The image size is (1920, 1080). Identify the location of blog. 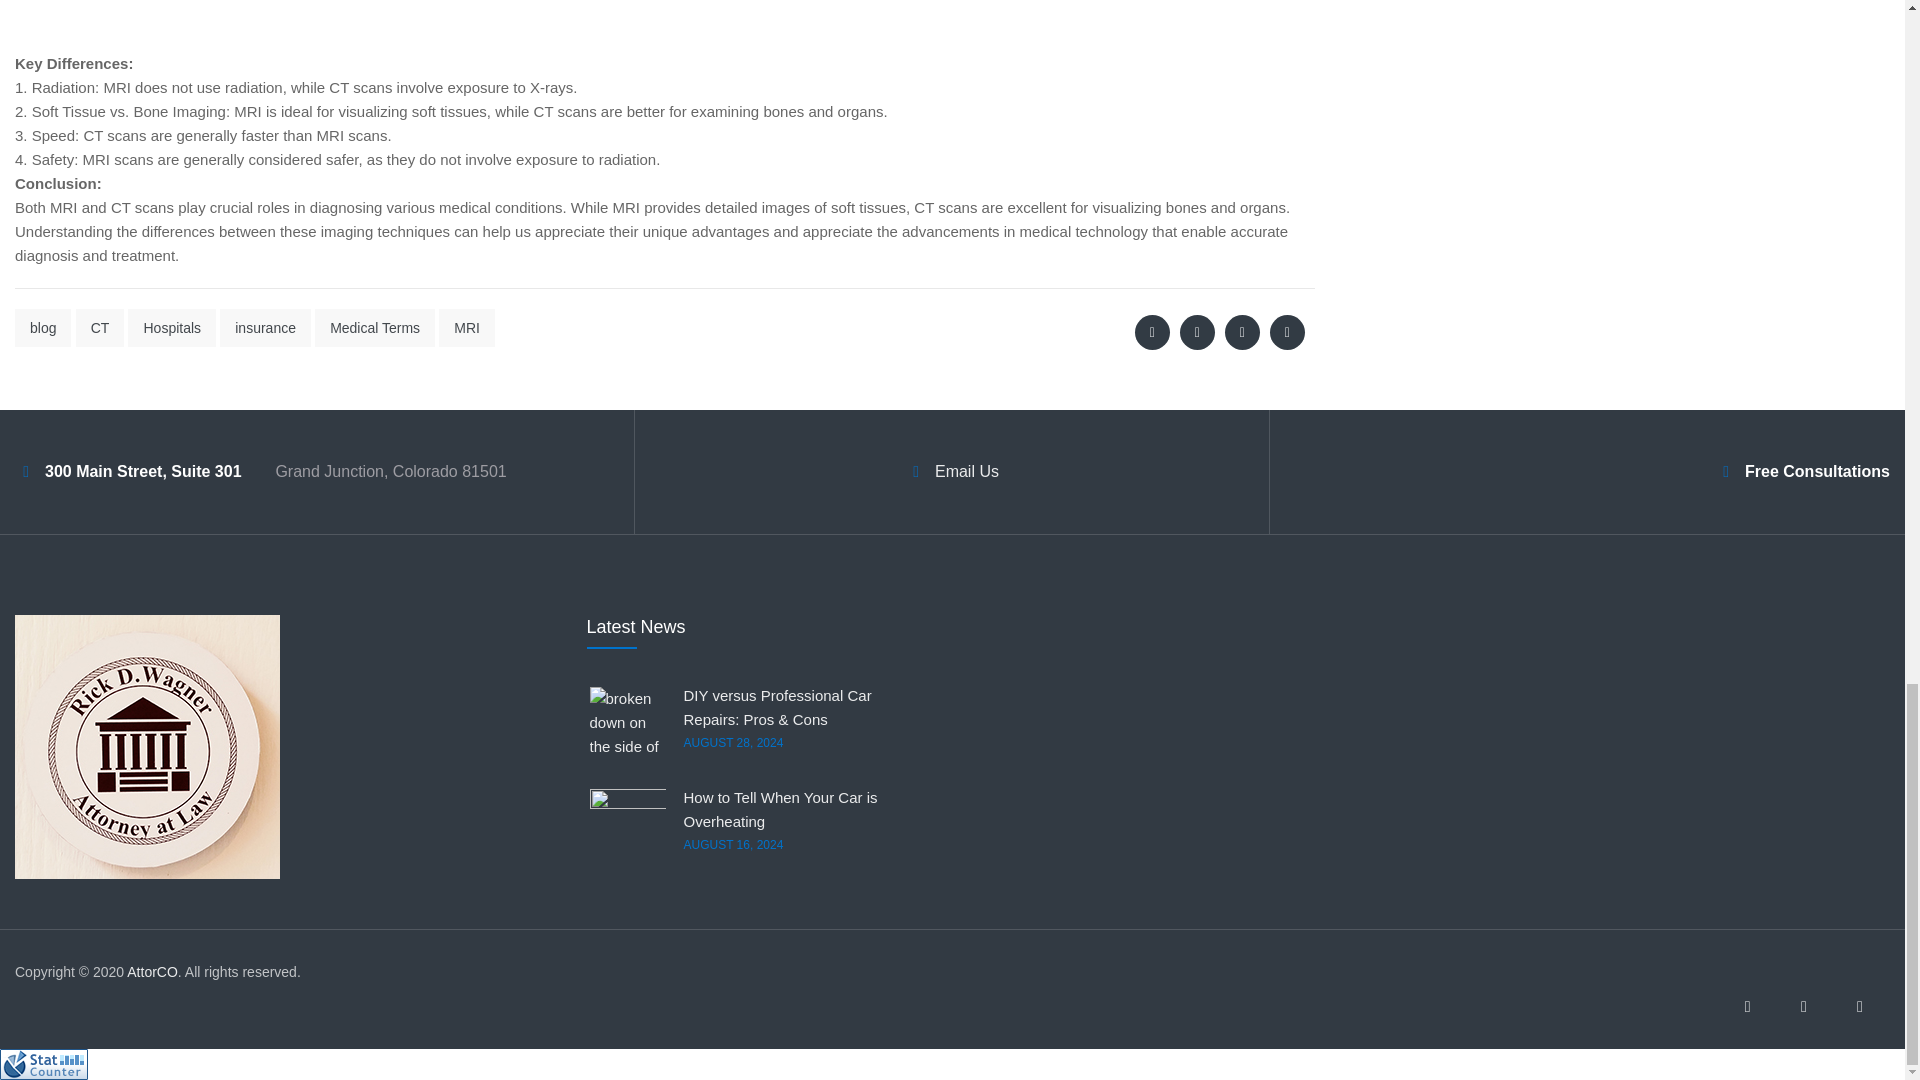
(43, 327).